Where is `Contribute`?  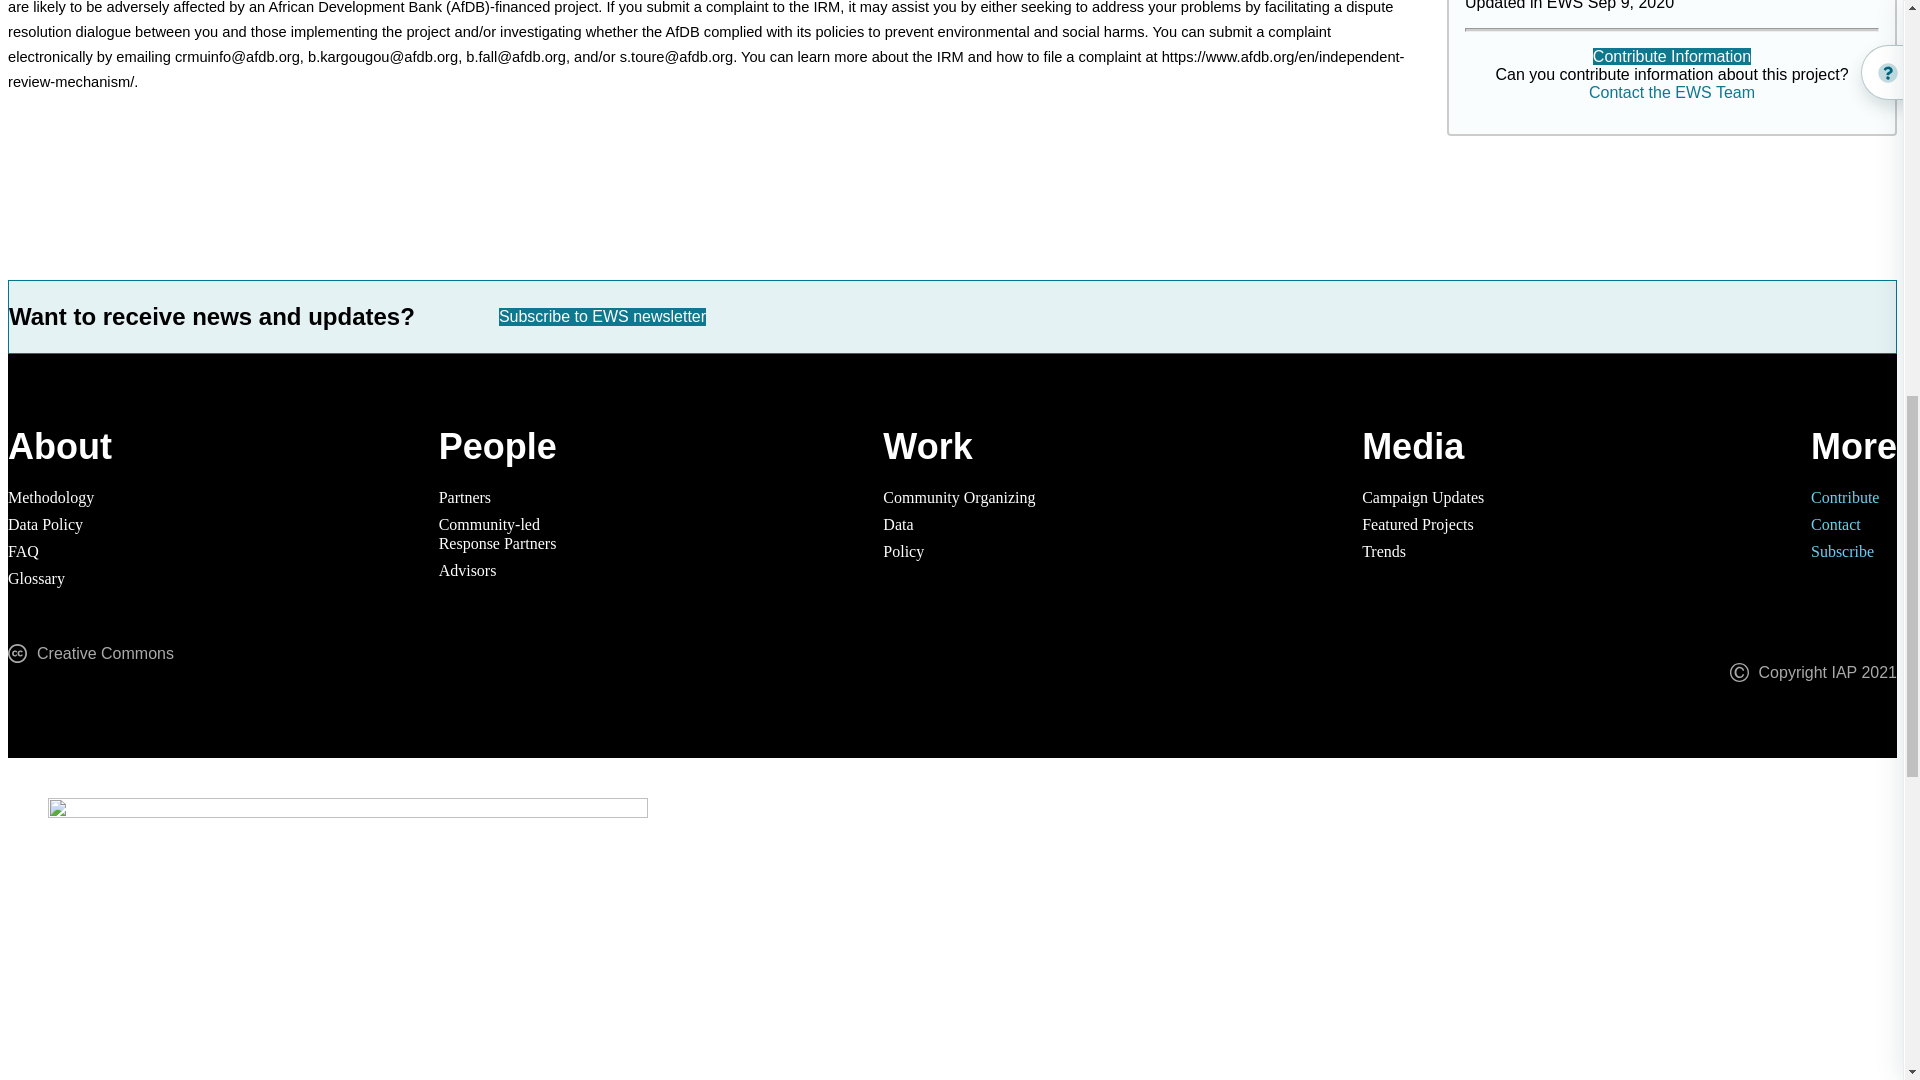 Contribute is located at coordinates (1835, 524).